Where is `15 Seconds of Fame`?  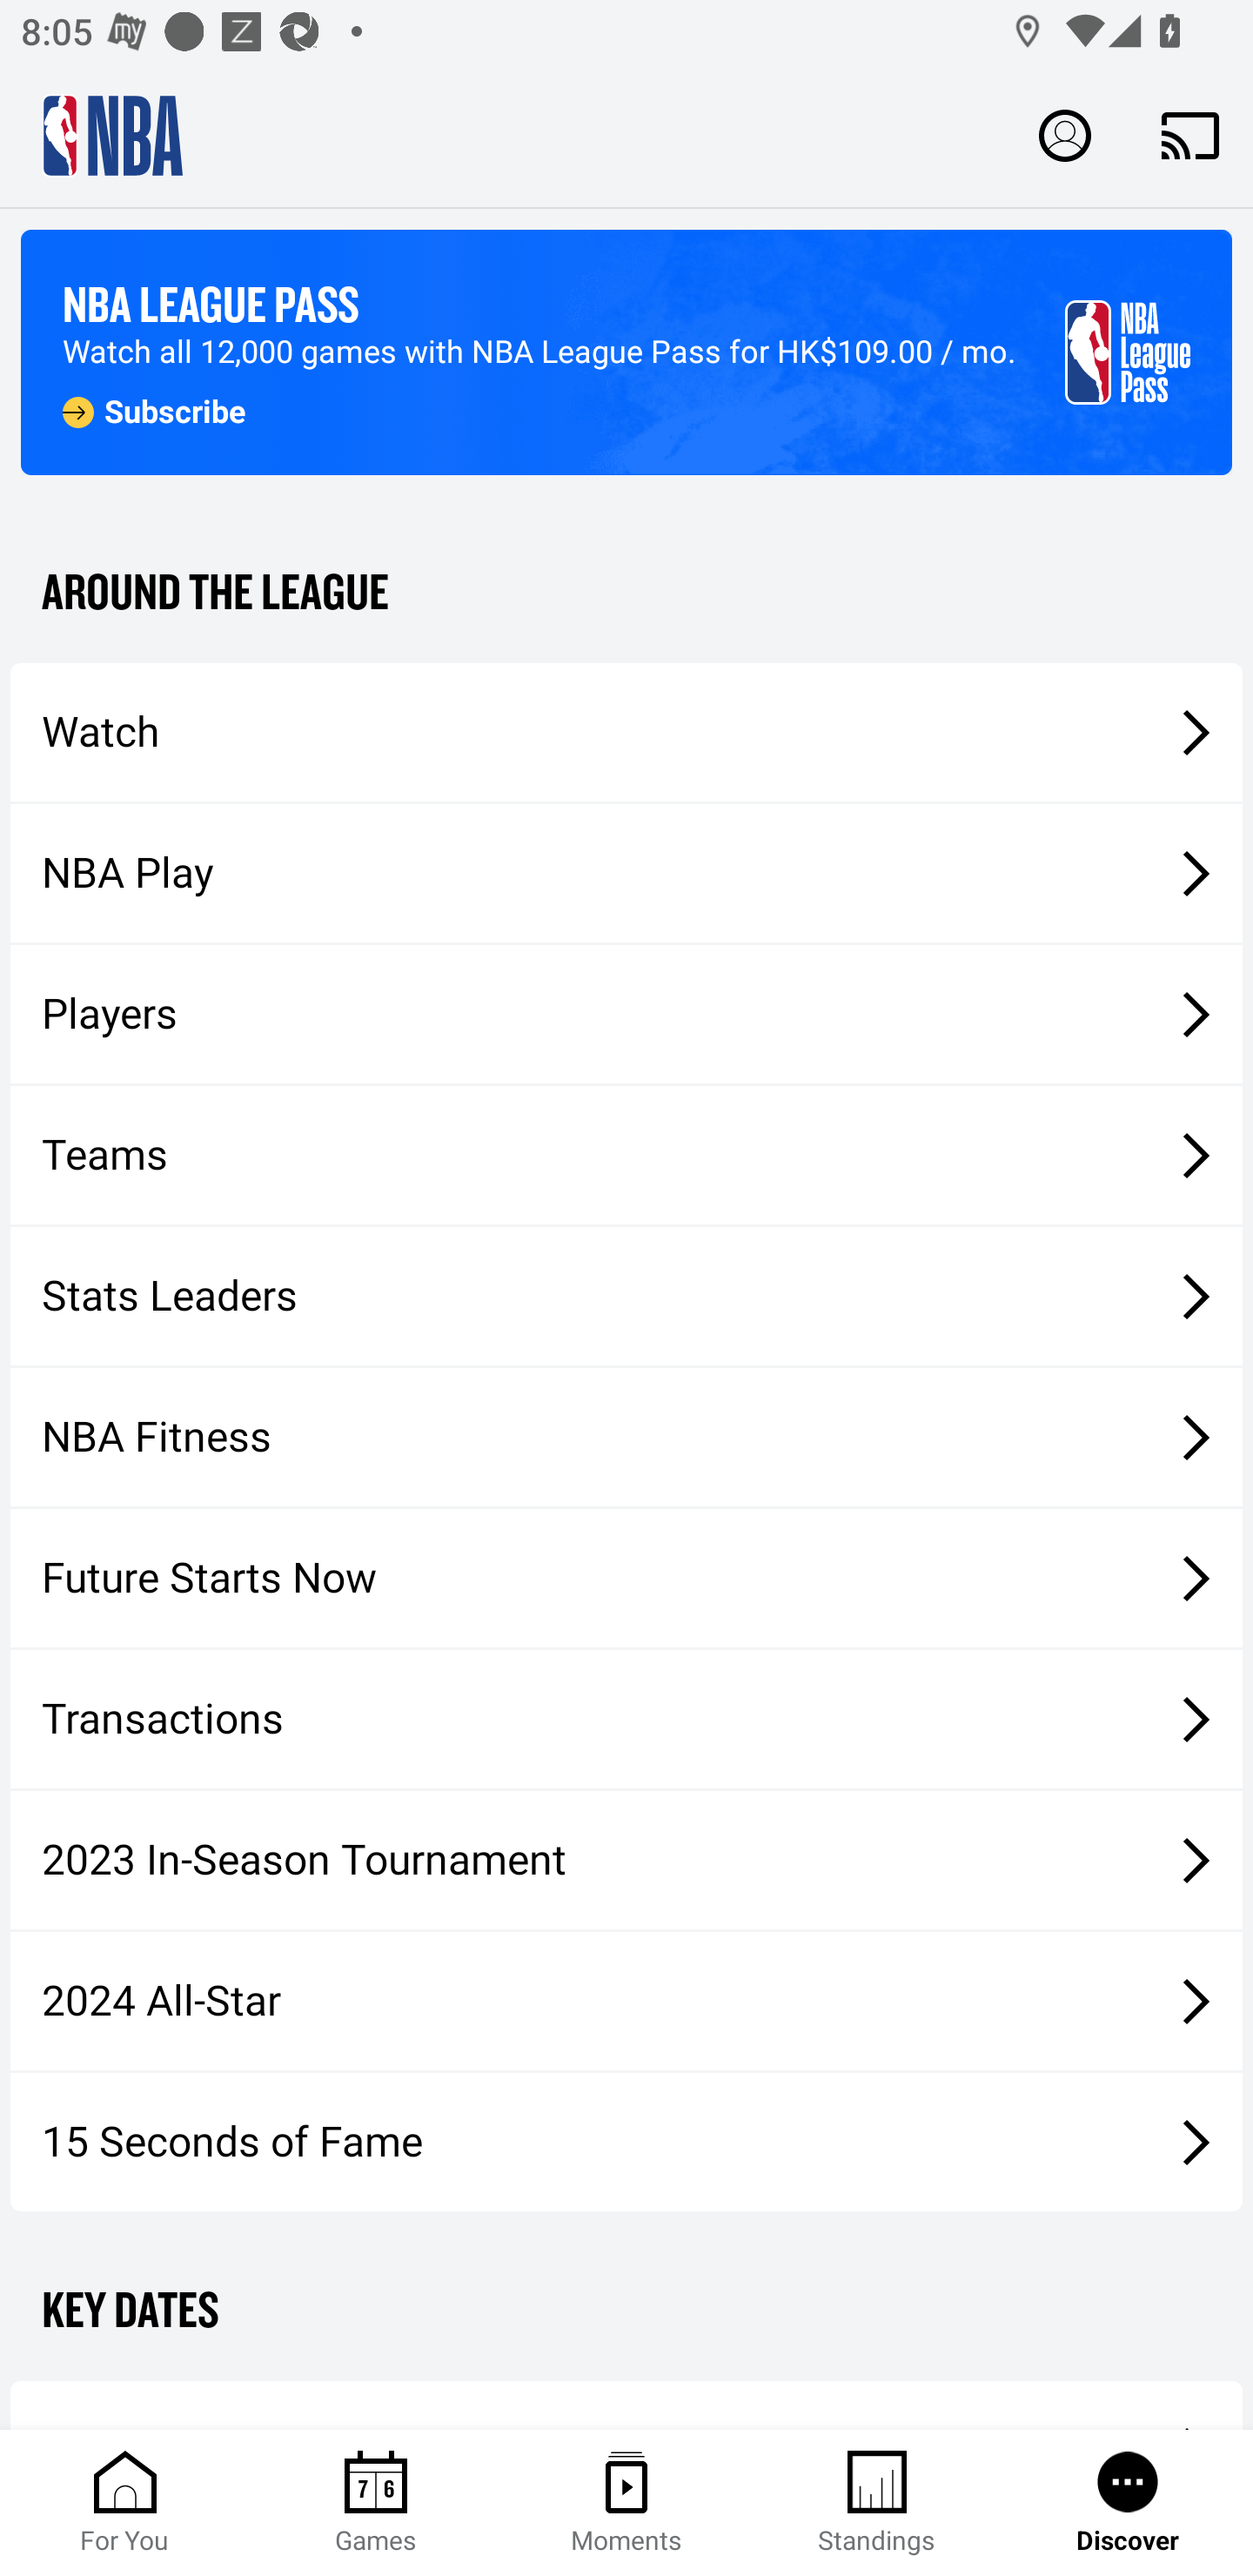 15 Seconds of Fame is located at coordinates (626, 2141).